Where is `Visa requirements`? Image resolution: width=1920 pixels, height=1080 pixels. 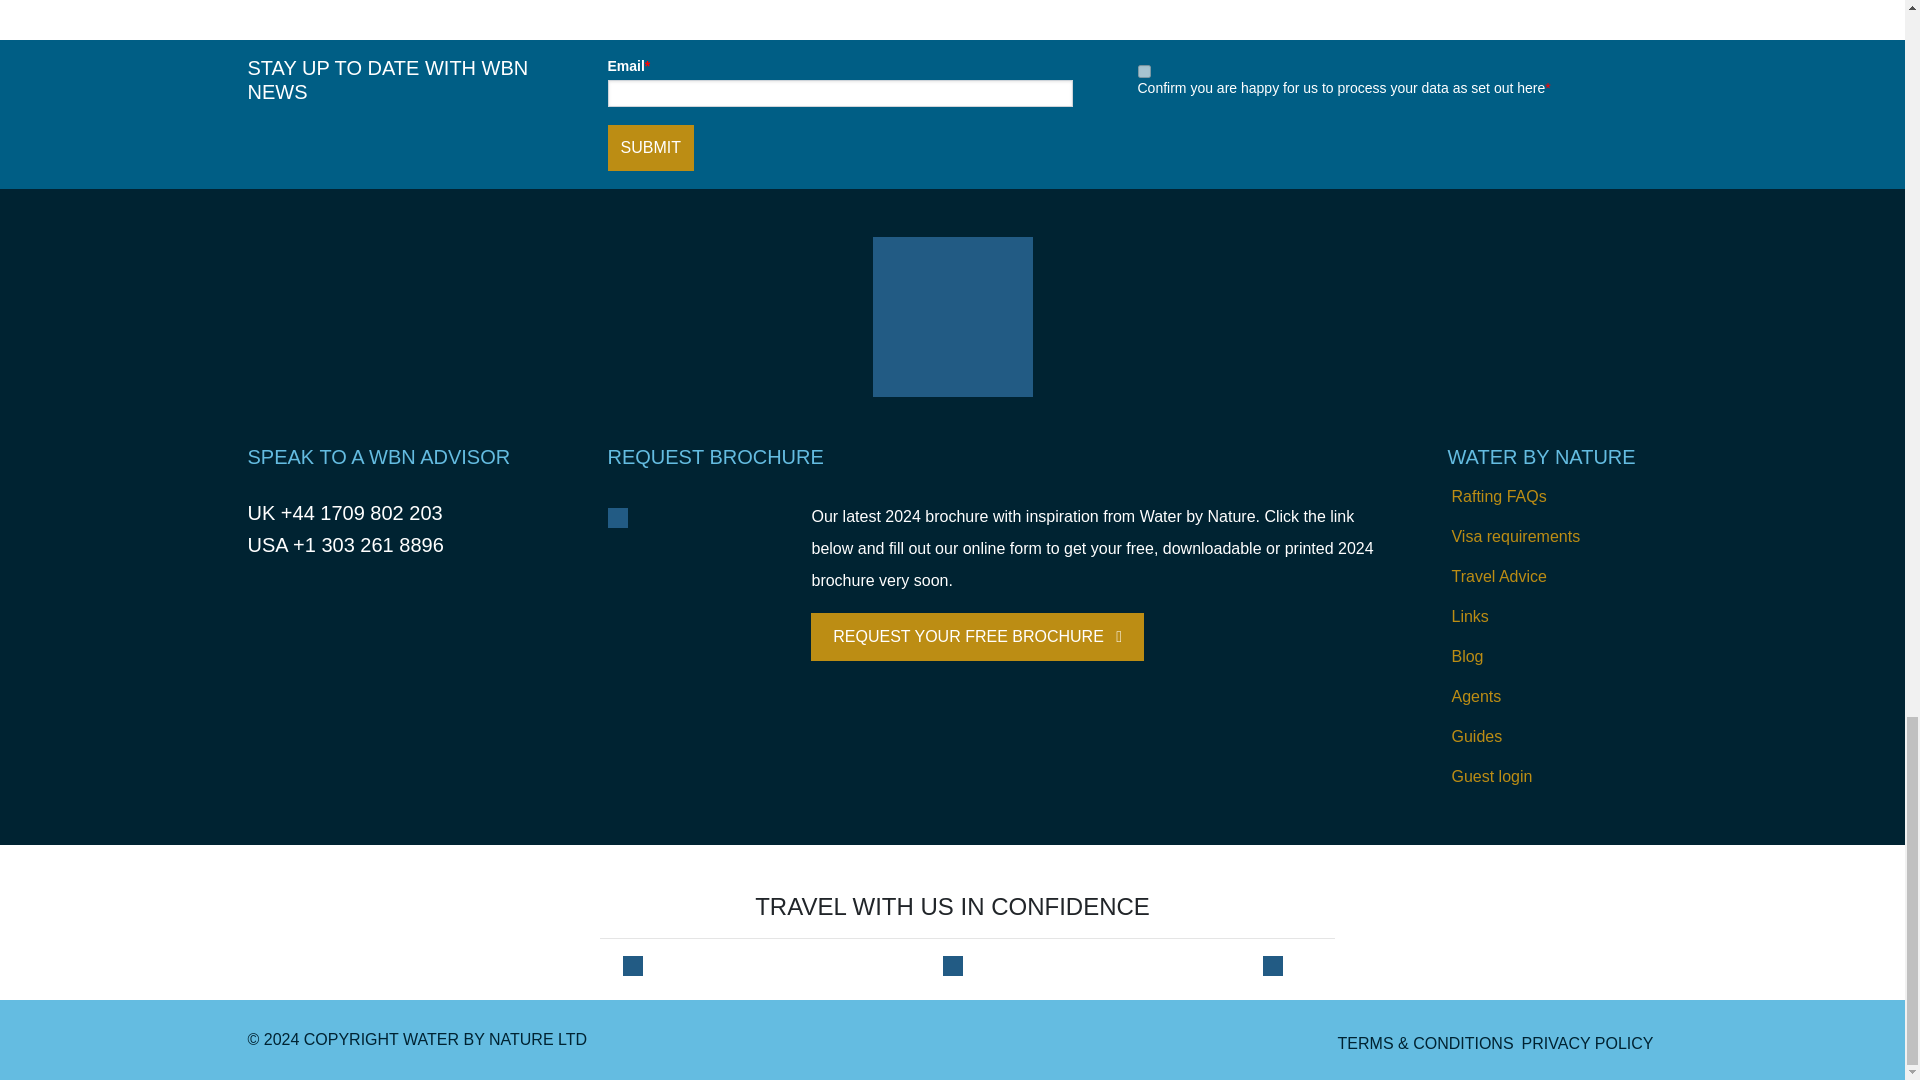
Visa requirements is located at coordinates (1552, 537).